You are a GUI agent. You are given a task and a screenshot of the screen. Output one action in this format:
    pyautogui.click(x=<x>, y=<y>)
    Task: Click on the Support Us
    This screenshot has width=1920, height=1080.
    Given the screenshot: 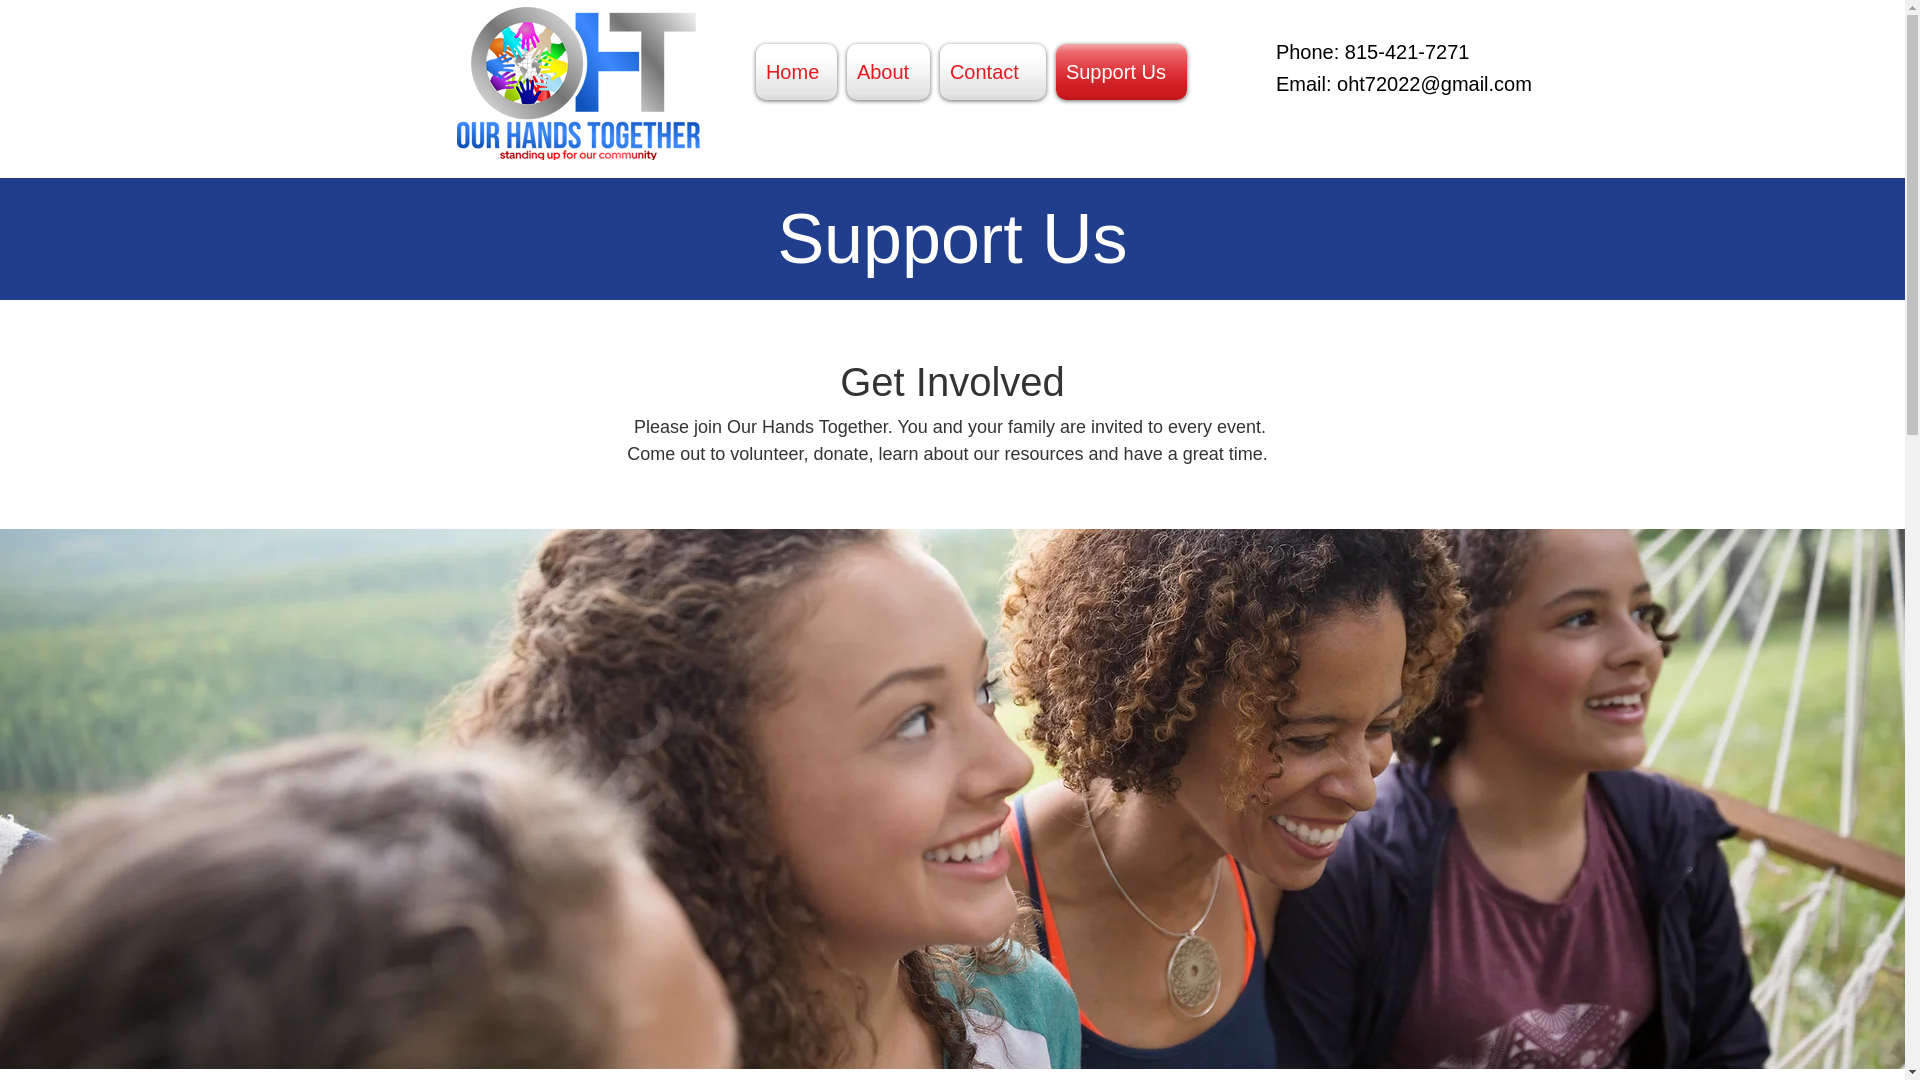 What is the action you would take?
    pyautogui.click(x=1121, y=72)
    